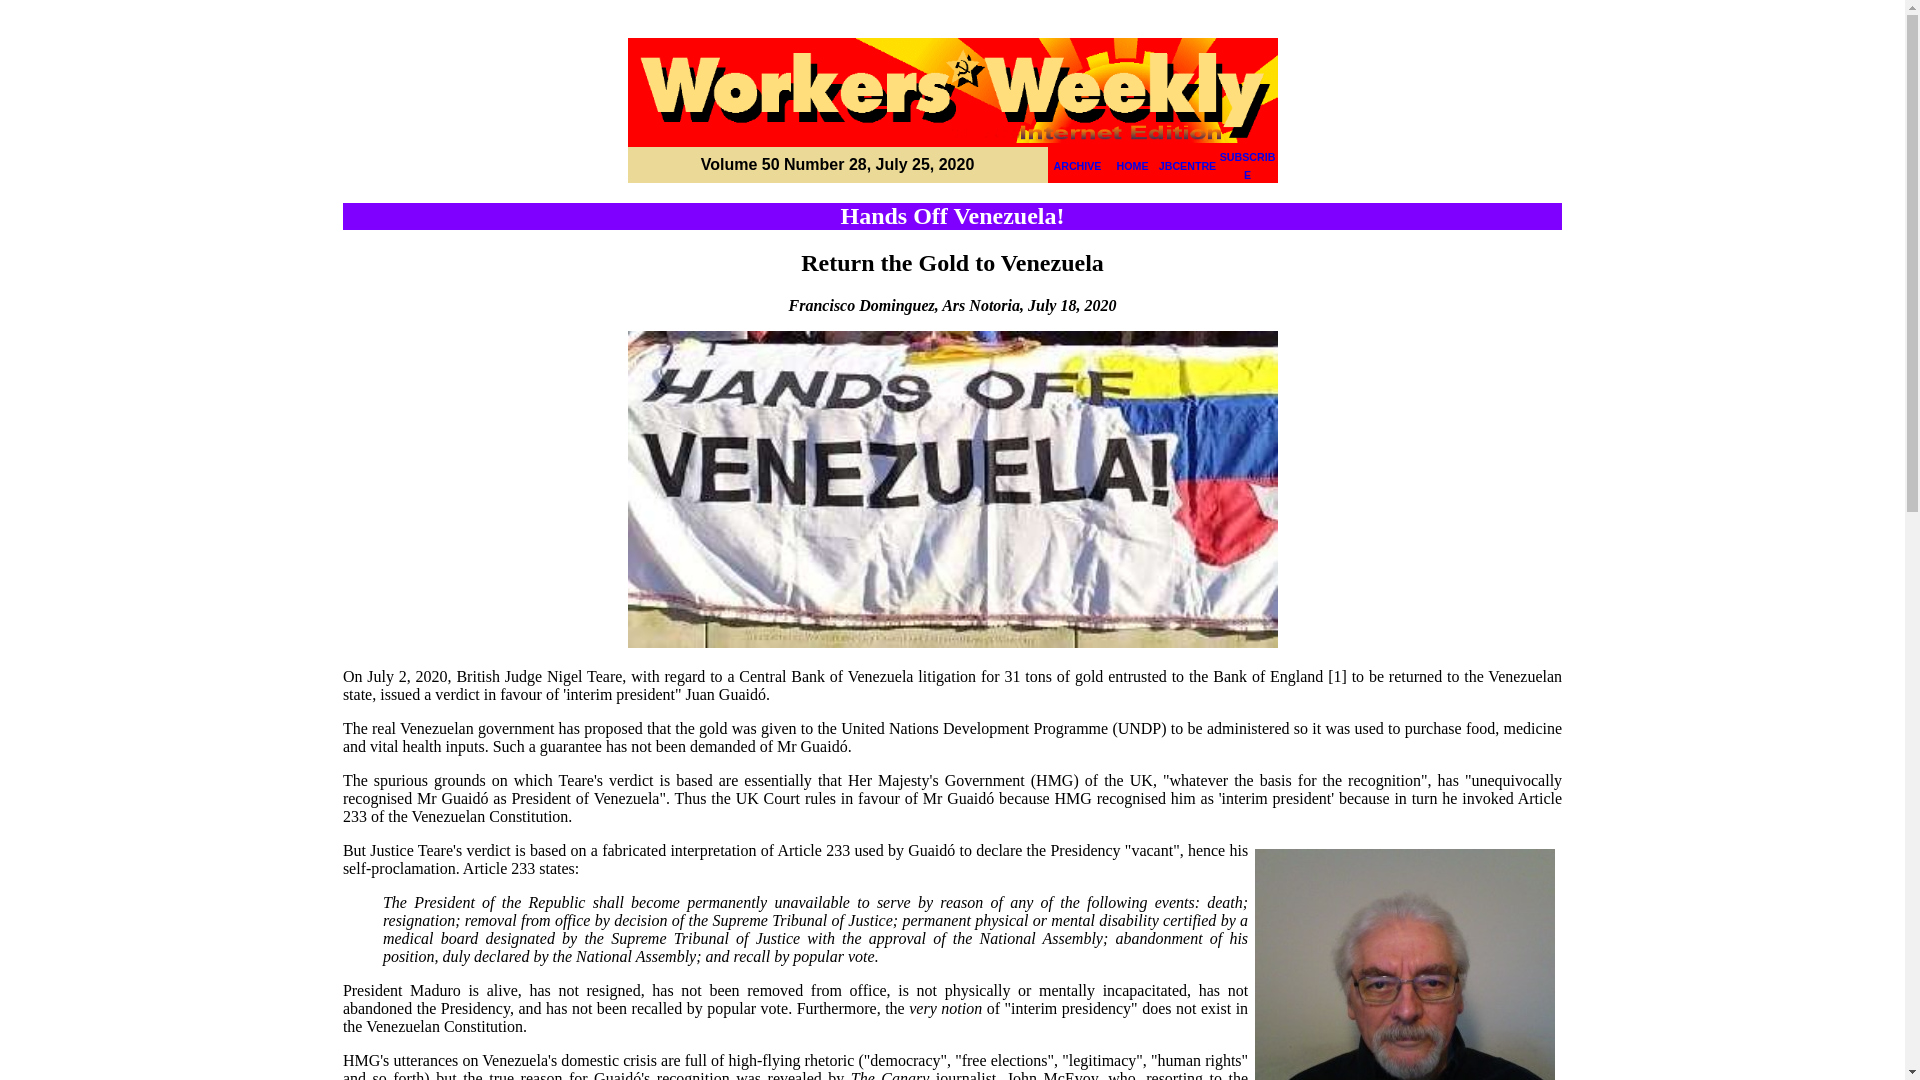 The image size is (1920, 1080). What do you see at coordinates (1132, 165) in the screenshot?
I see `HOME` at bounding box center [1132, 165].